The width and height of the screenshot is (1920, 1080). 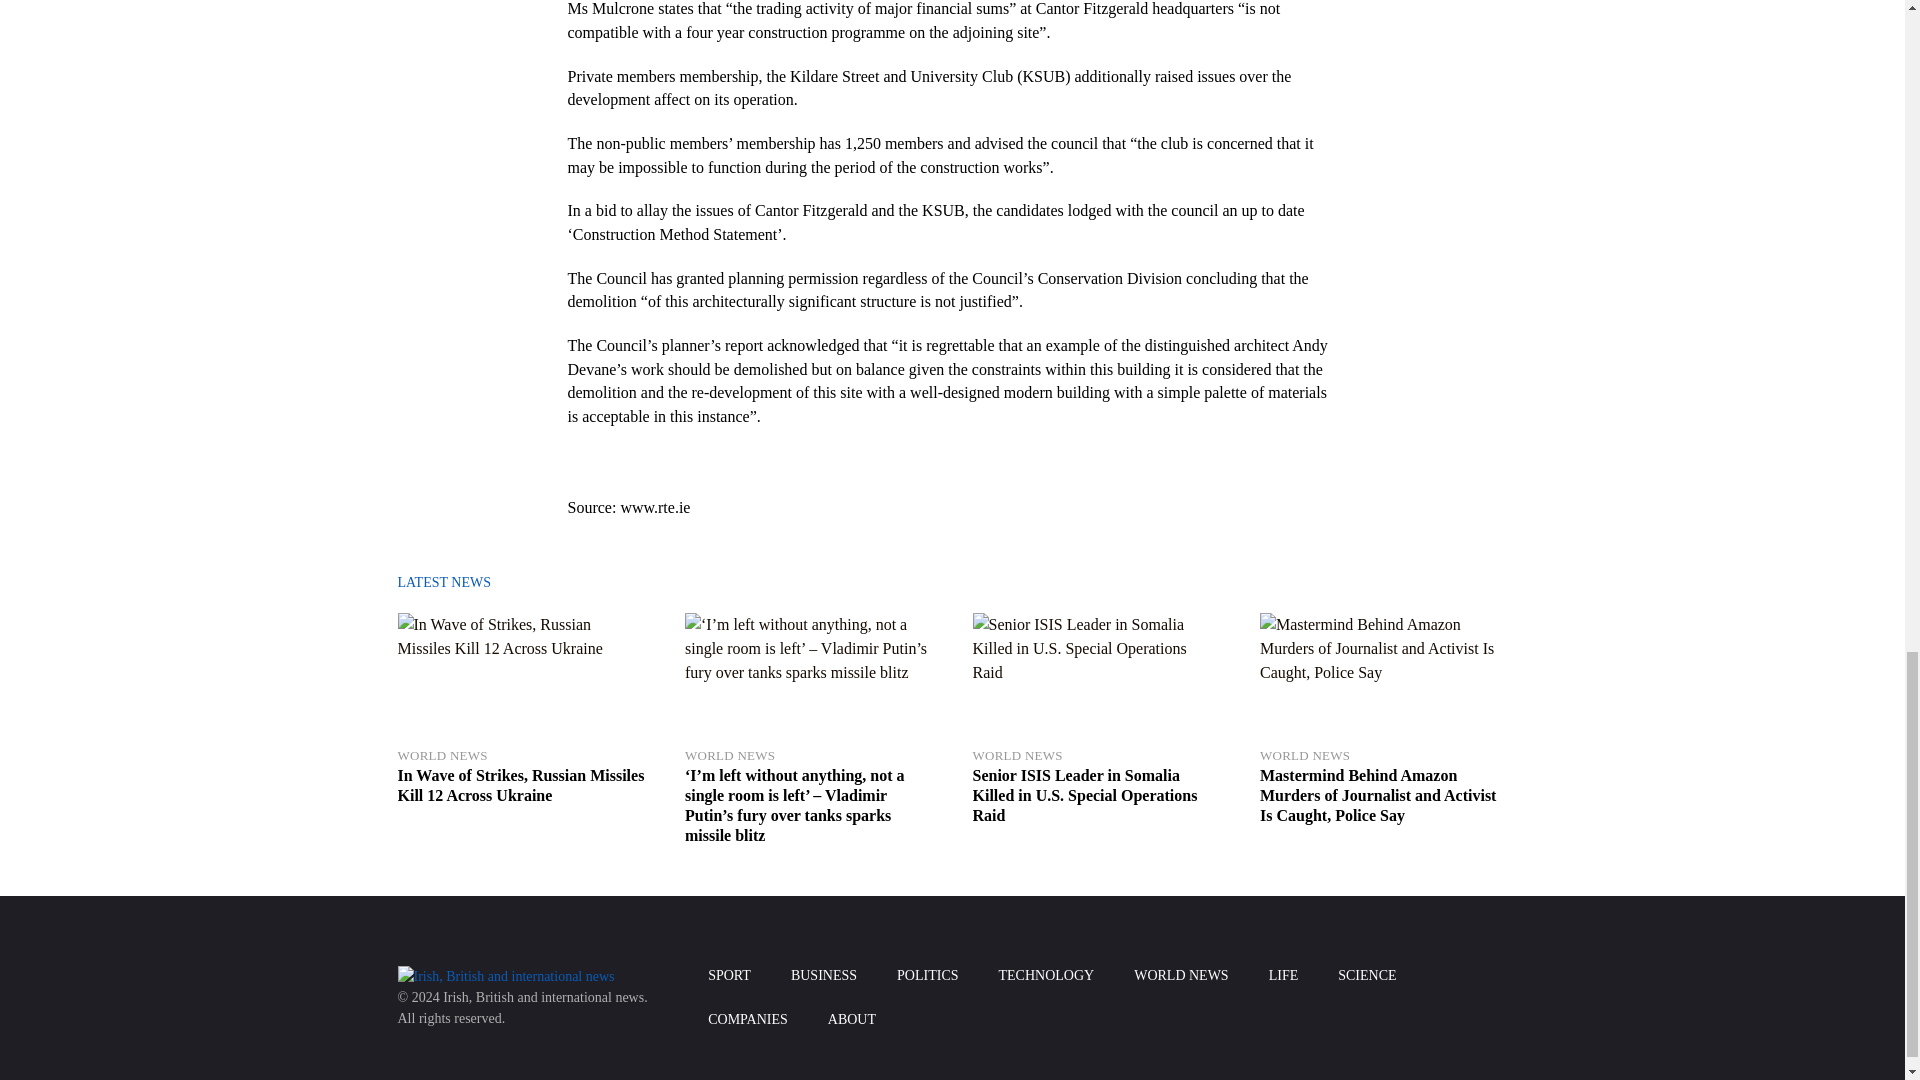 What do you see at coordinates (1047, 975) in the screenshot?
I see `TECHNOLOGY` at bounding box center [1047, 975].